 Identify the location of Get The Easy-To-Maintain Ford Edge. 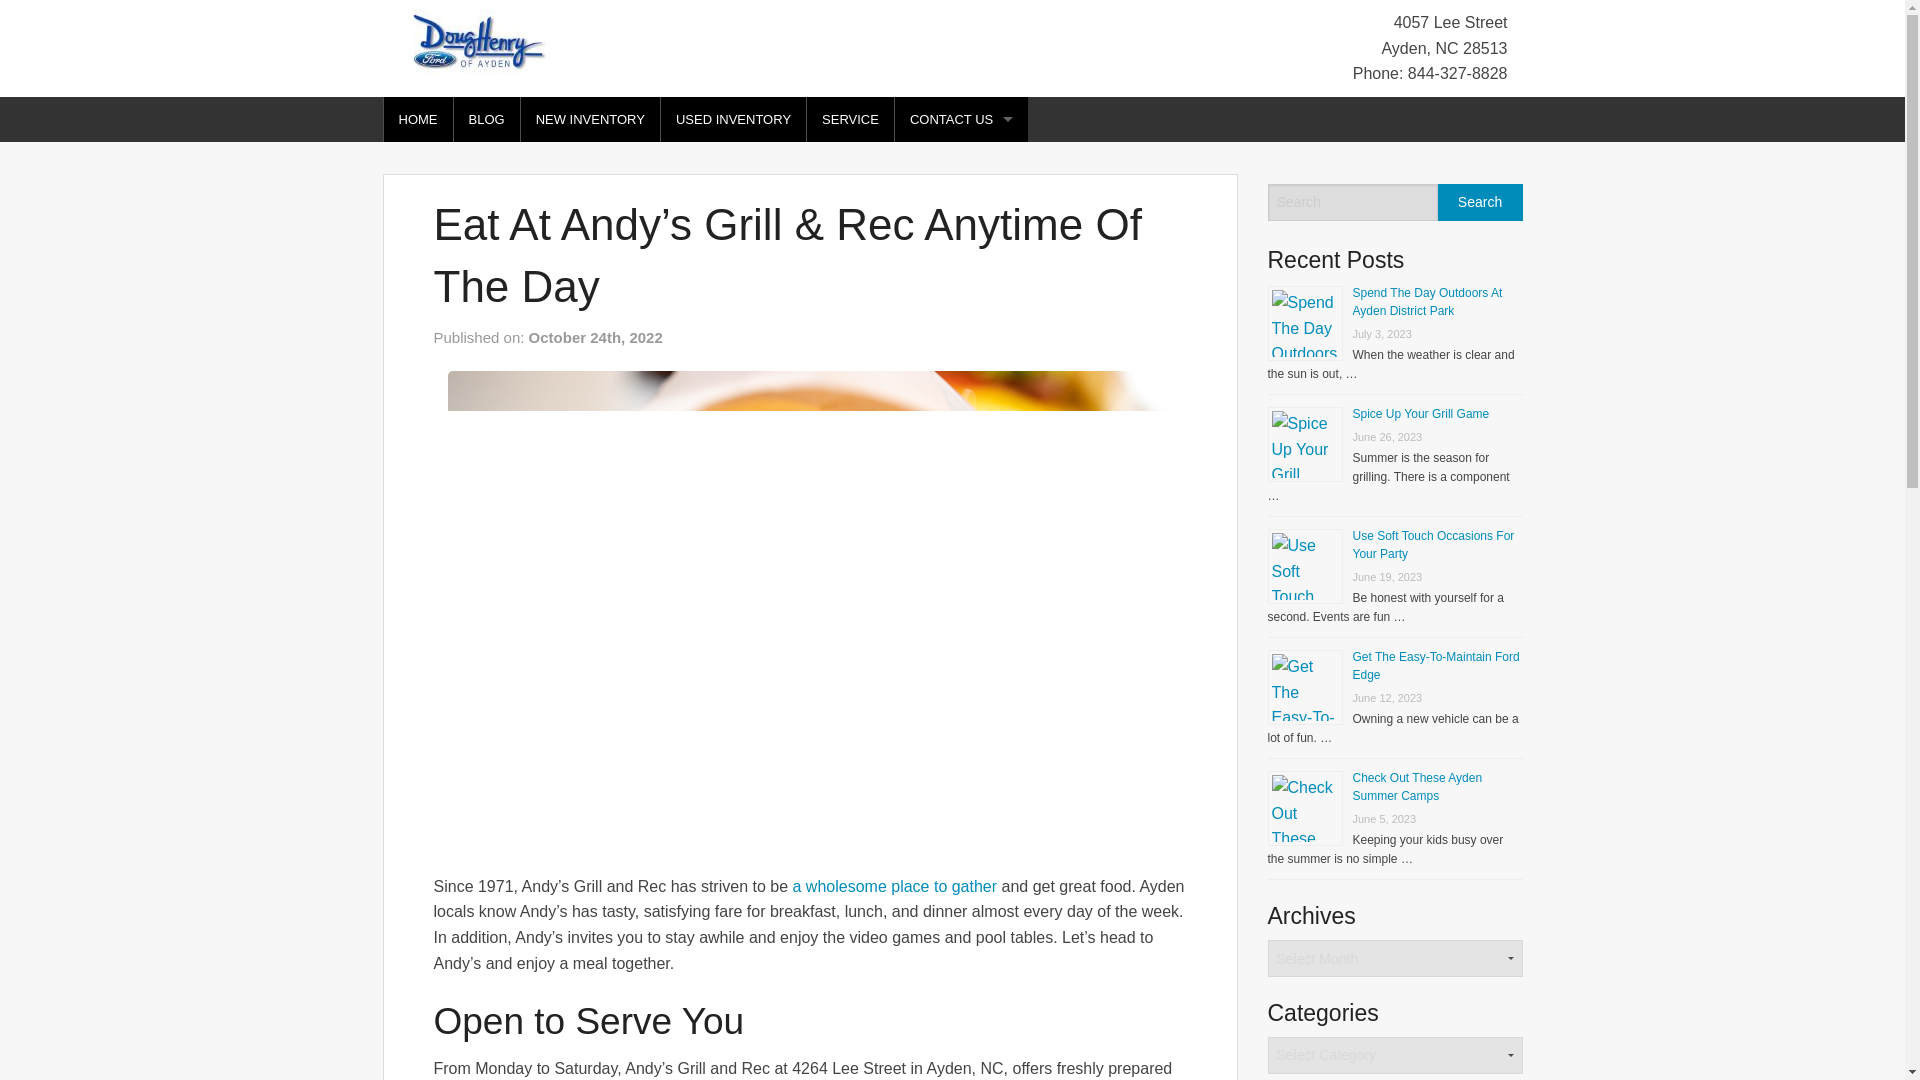
(1434, 666).